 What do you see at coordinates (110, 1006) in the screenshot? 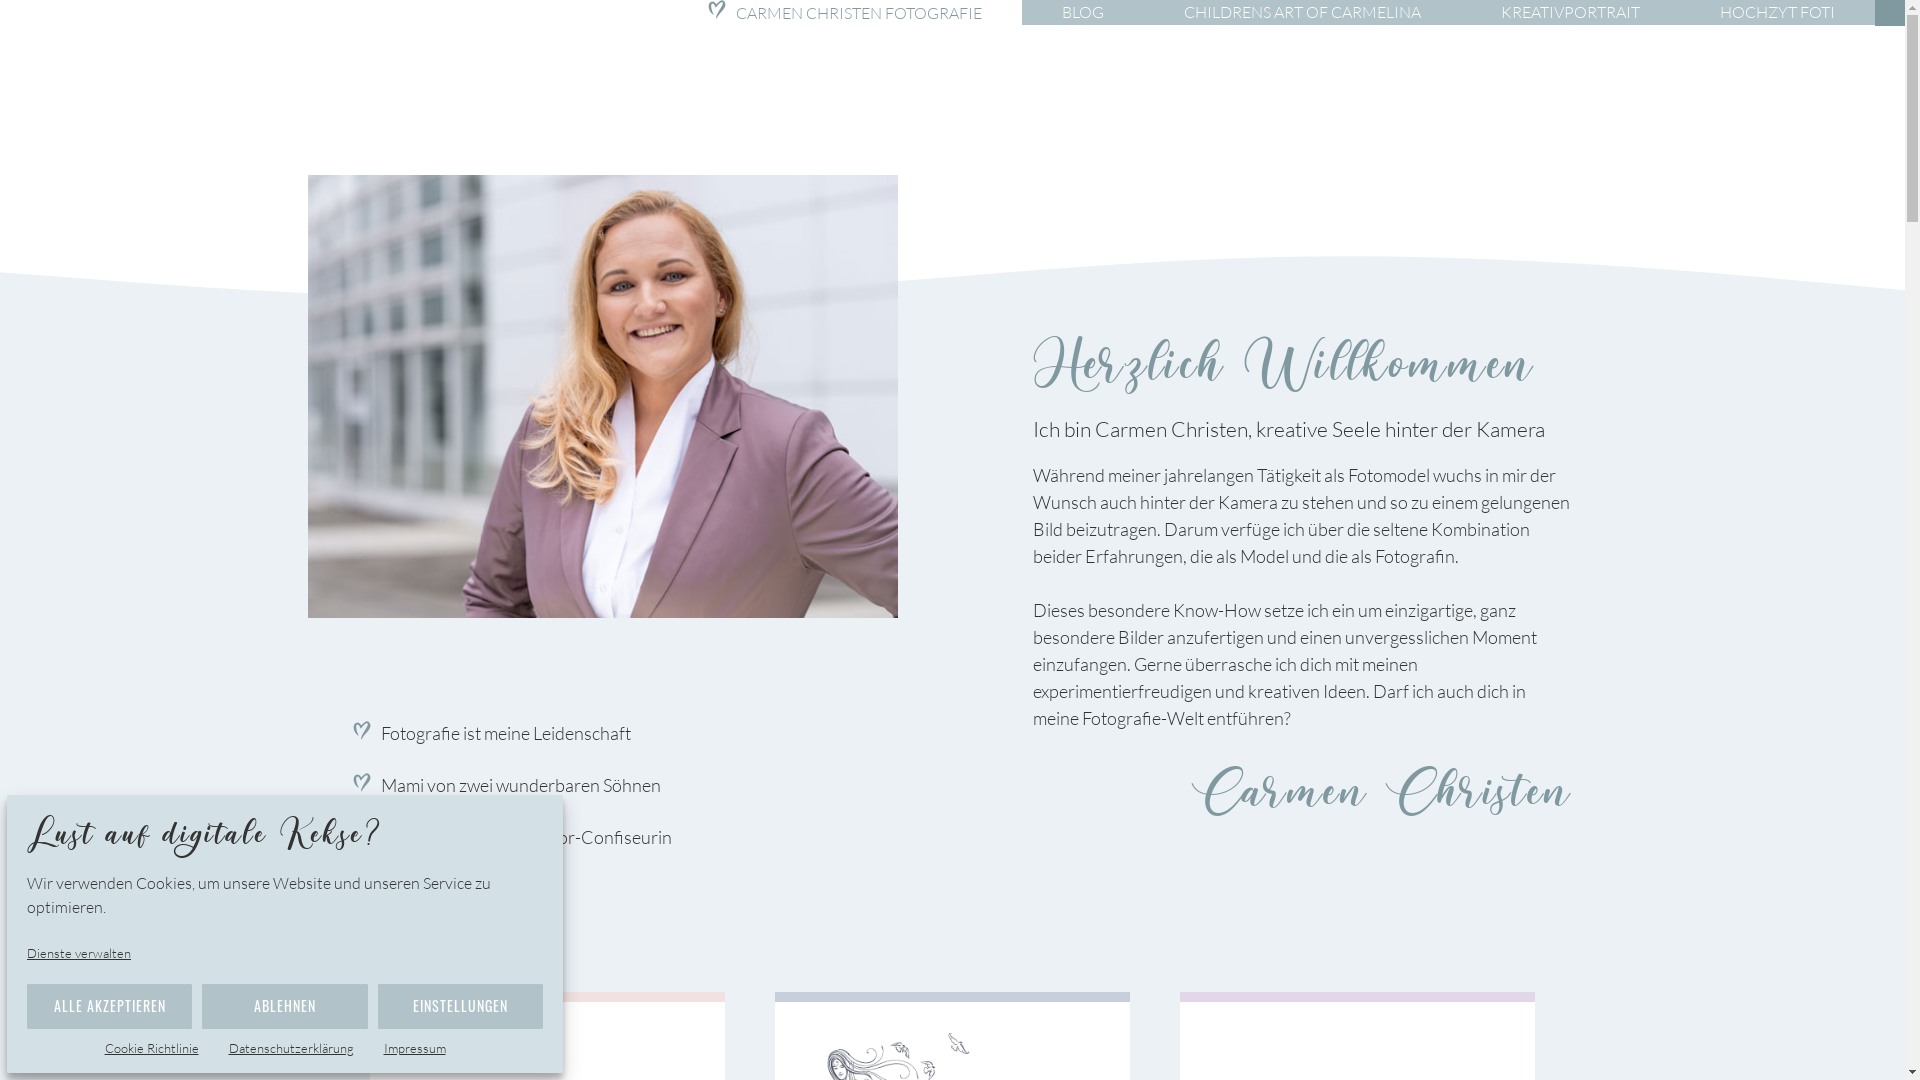
I see `ALLE AKZEPTIEREN` at bounding box center [110, 1006].